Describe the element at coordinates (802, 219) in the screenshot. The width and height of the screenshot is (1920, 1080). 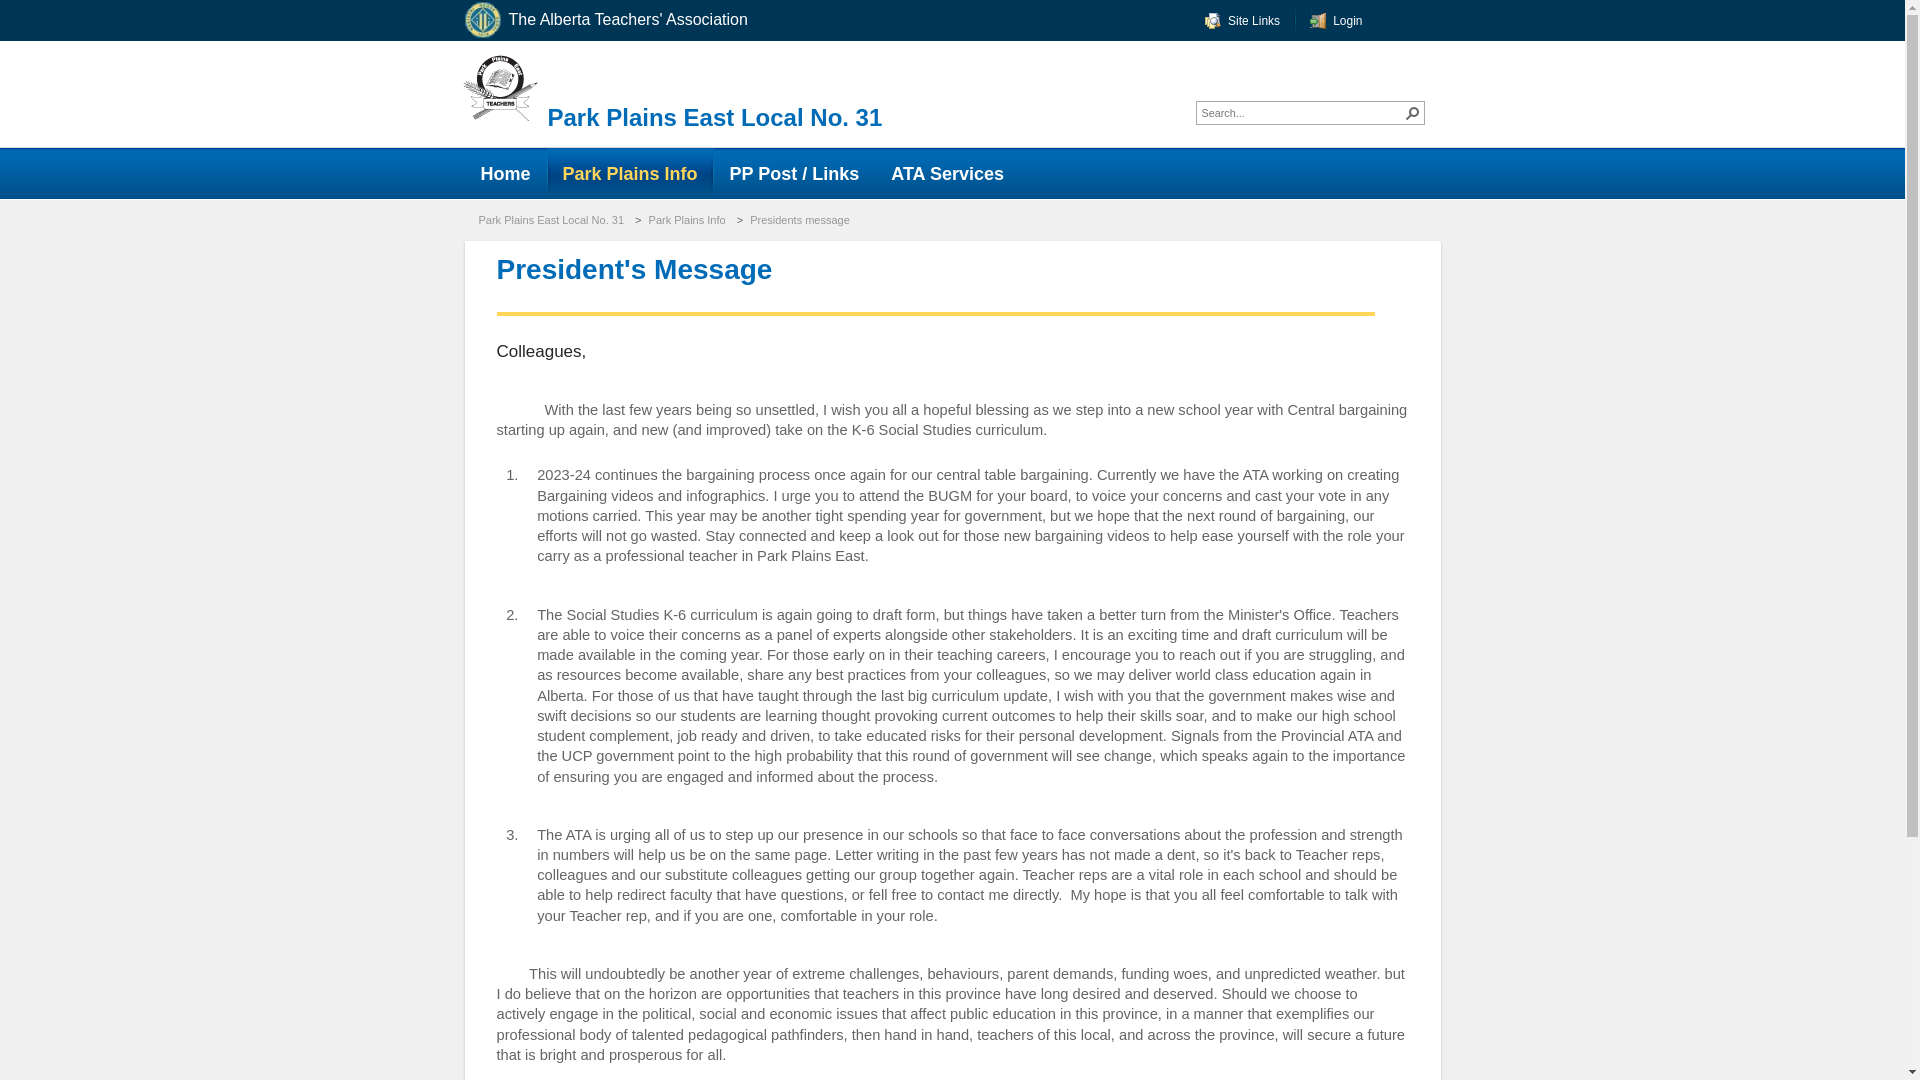
I see `Presidents message` at that location.